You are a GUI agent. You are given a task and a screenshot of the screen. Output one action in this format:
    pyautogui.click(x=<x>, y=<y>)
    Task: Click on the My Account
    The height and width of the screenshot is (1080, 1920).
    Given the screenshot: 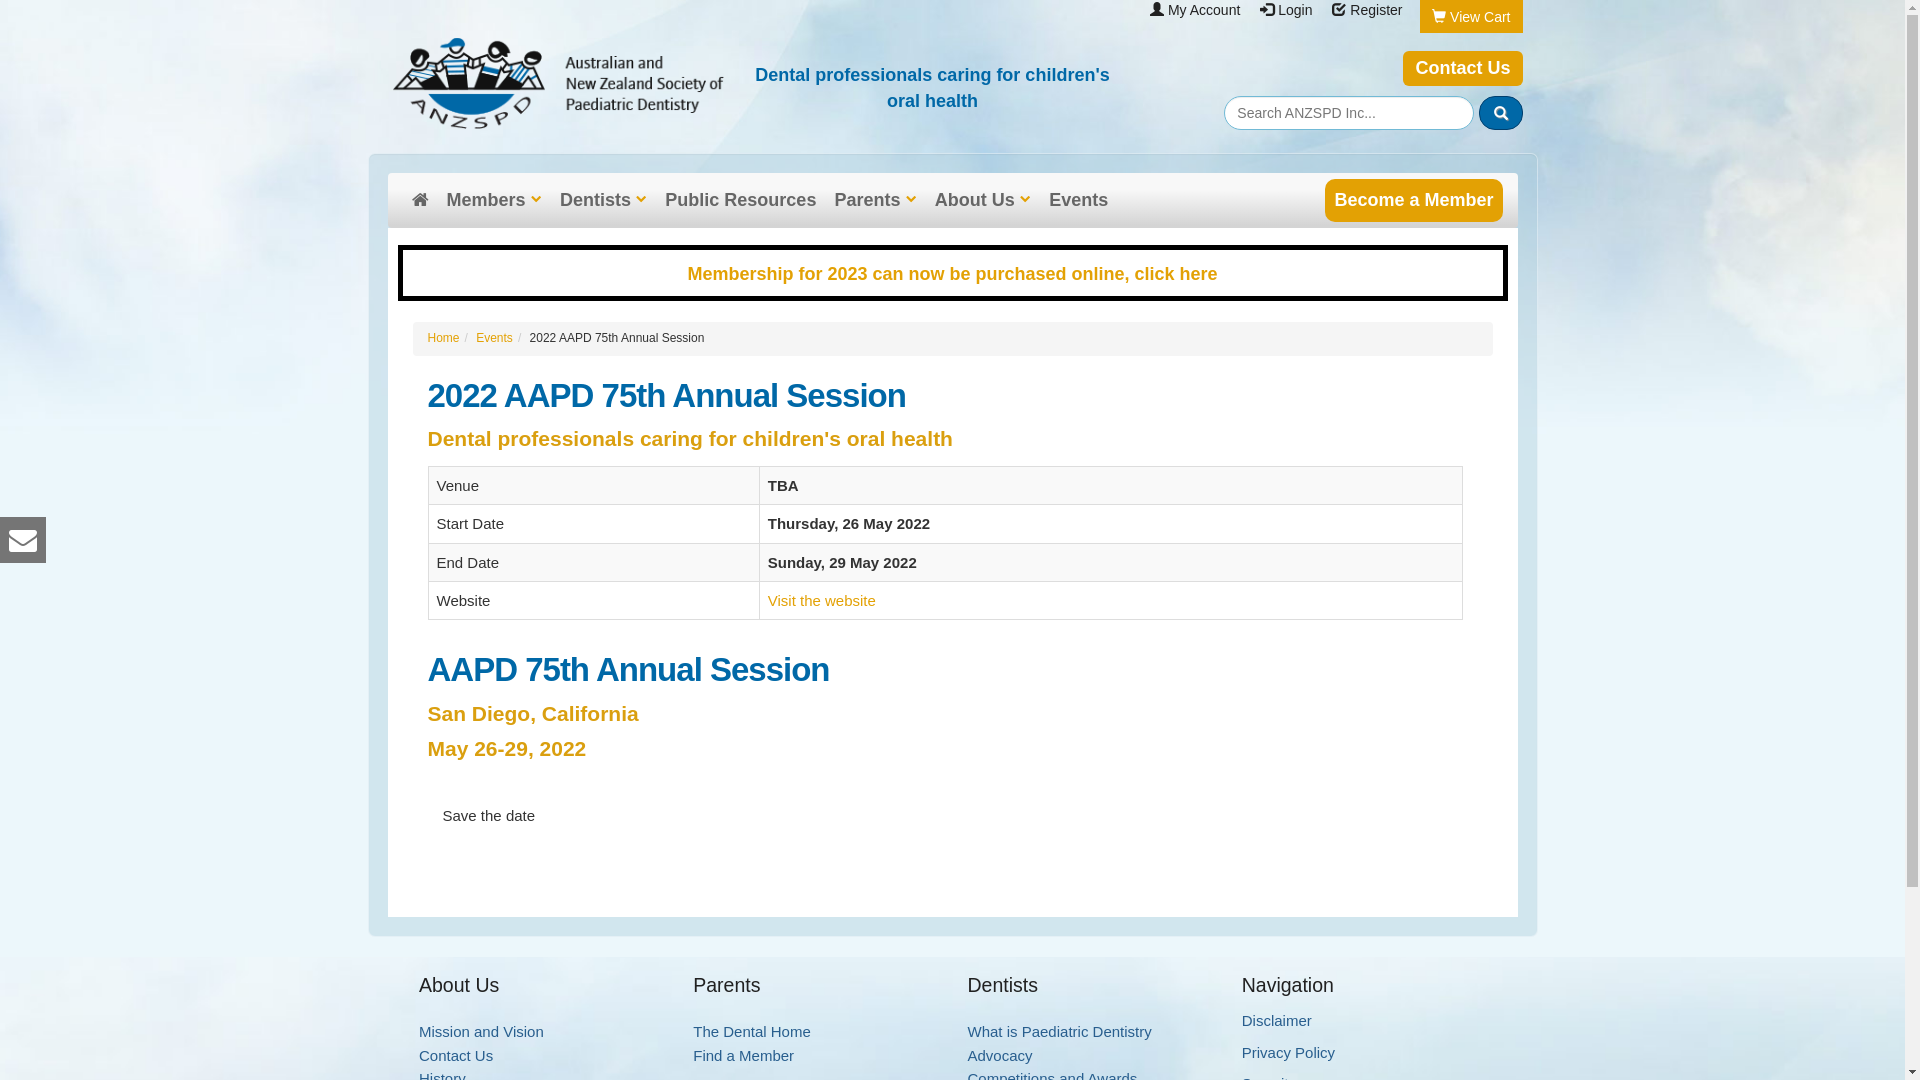 What is the action you would take?
    pyautogui.click(x=1204, y=10)
    